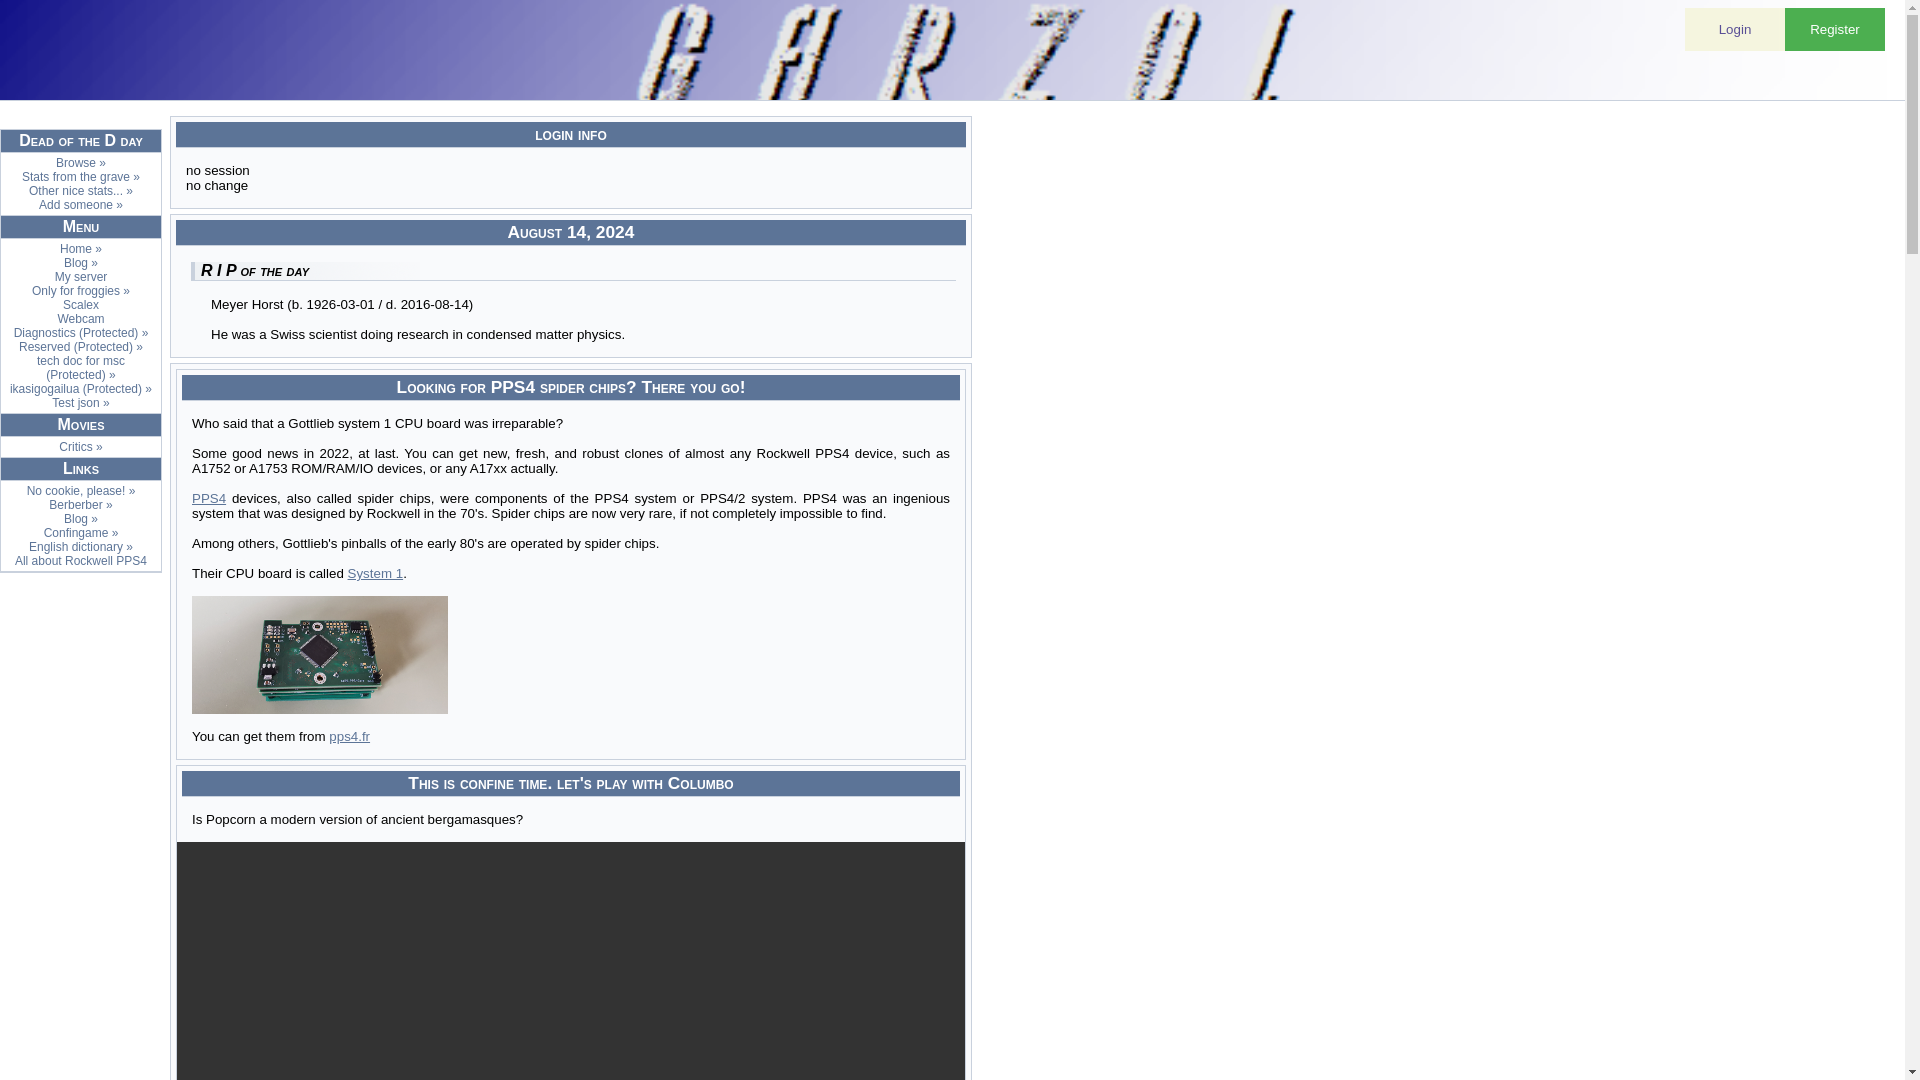 The height and width of the screenshot is (1080, 1920). What do you see at coordinates (80, 262) in the screenshot?
I see `Blog` at bounding box center [80, 262].